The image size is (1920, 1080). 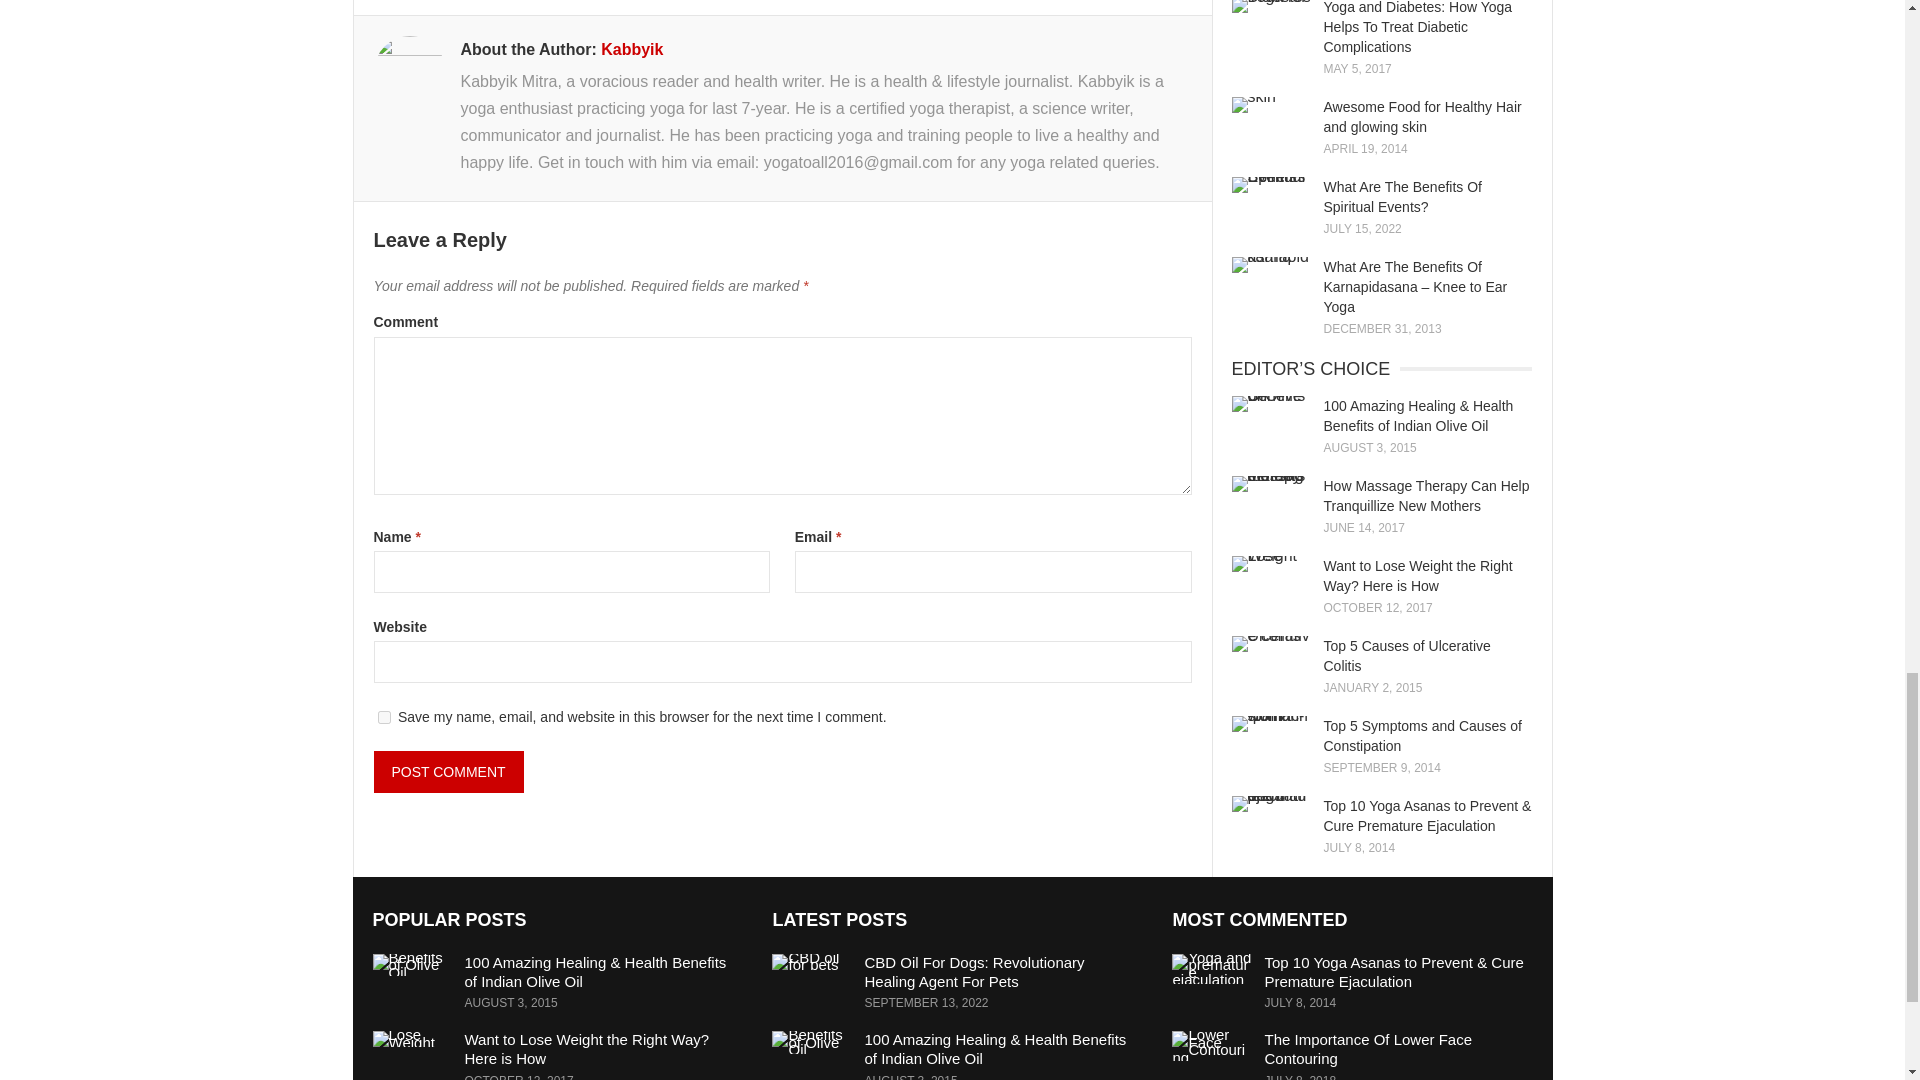 I want to click on Post Comment, so click(x=449, y=771).